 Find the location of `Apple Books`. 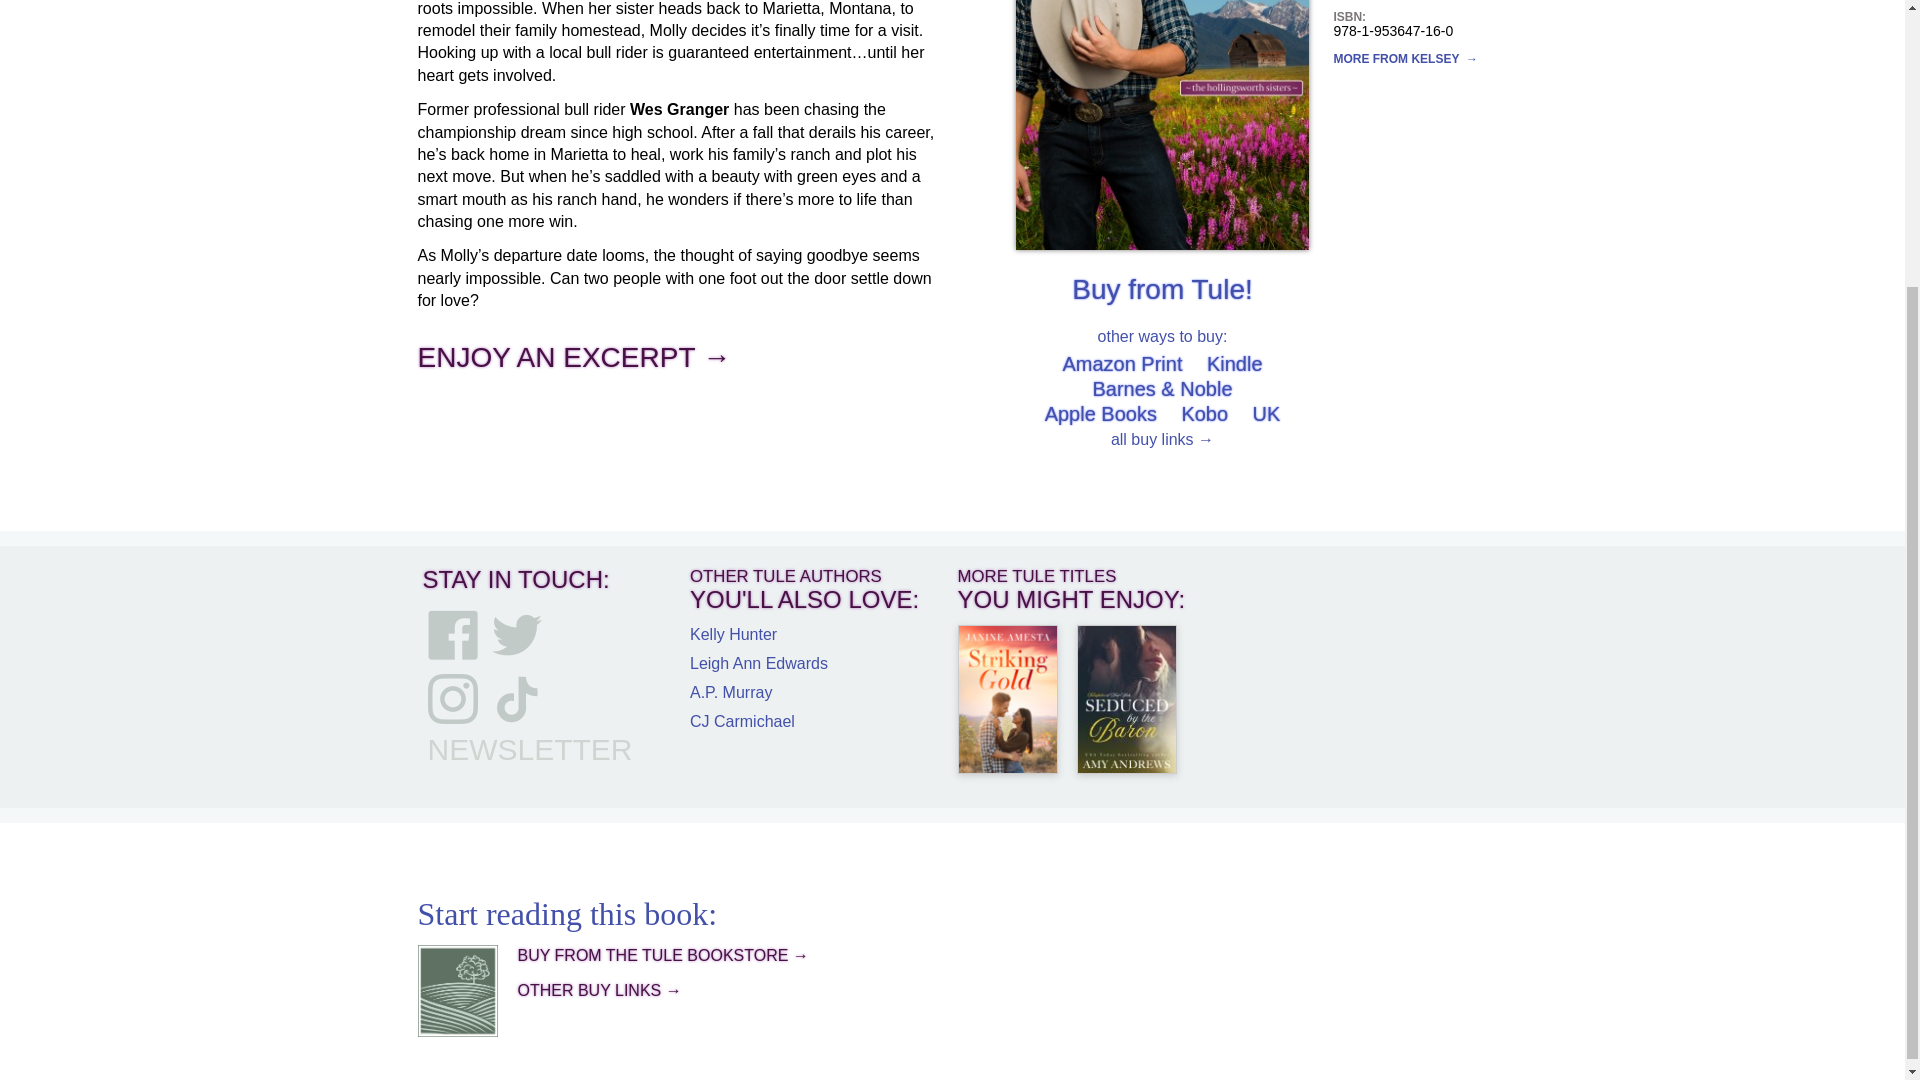

Apple Books is located at coordinates (1100, 414).